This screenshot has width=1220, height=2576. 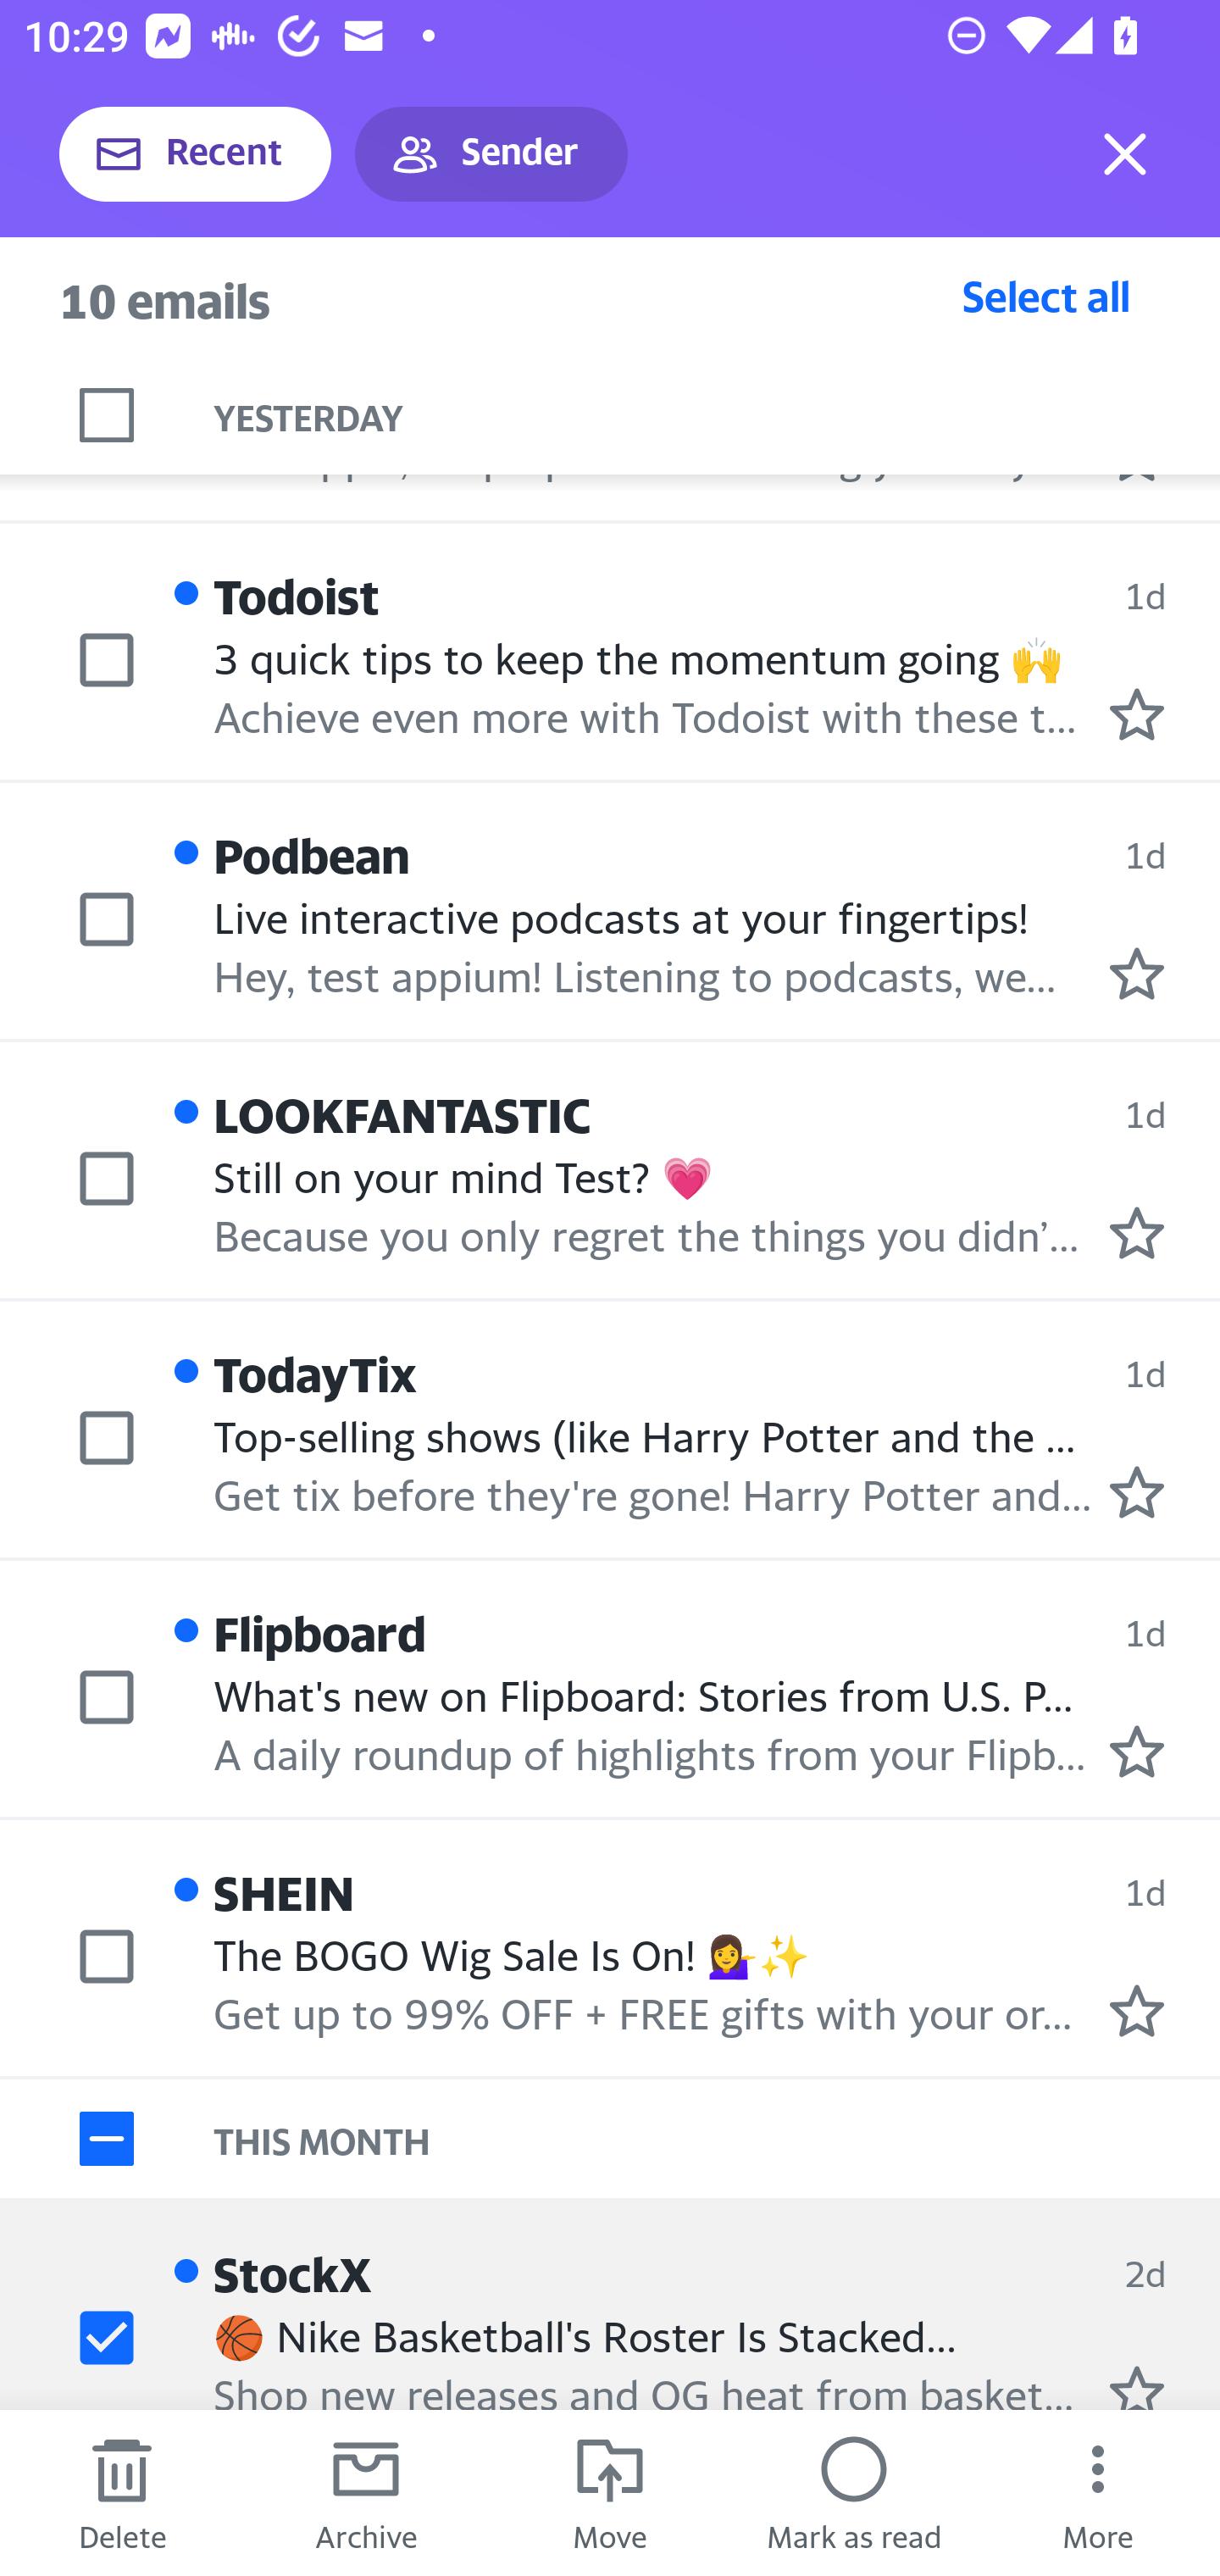 I want to click on Mark as starred., so click(x=1137, y=1750).